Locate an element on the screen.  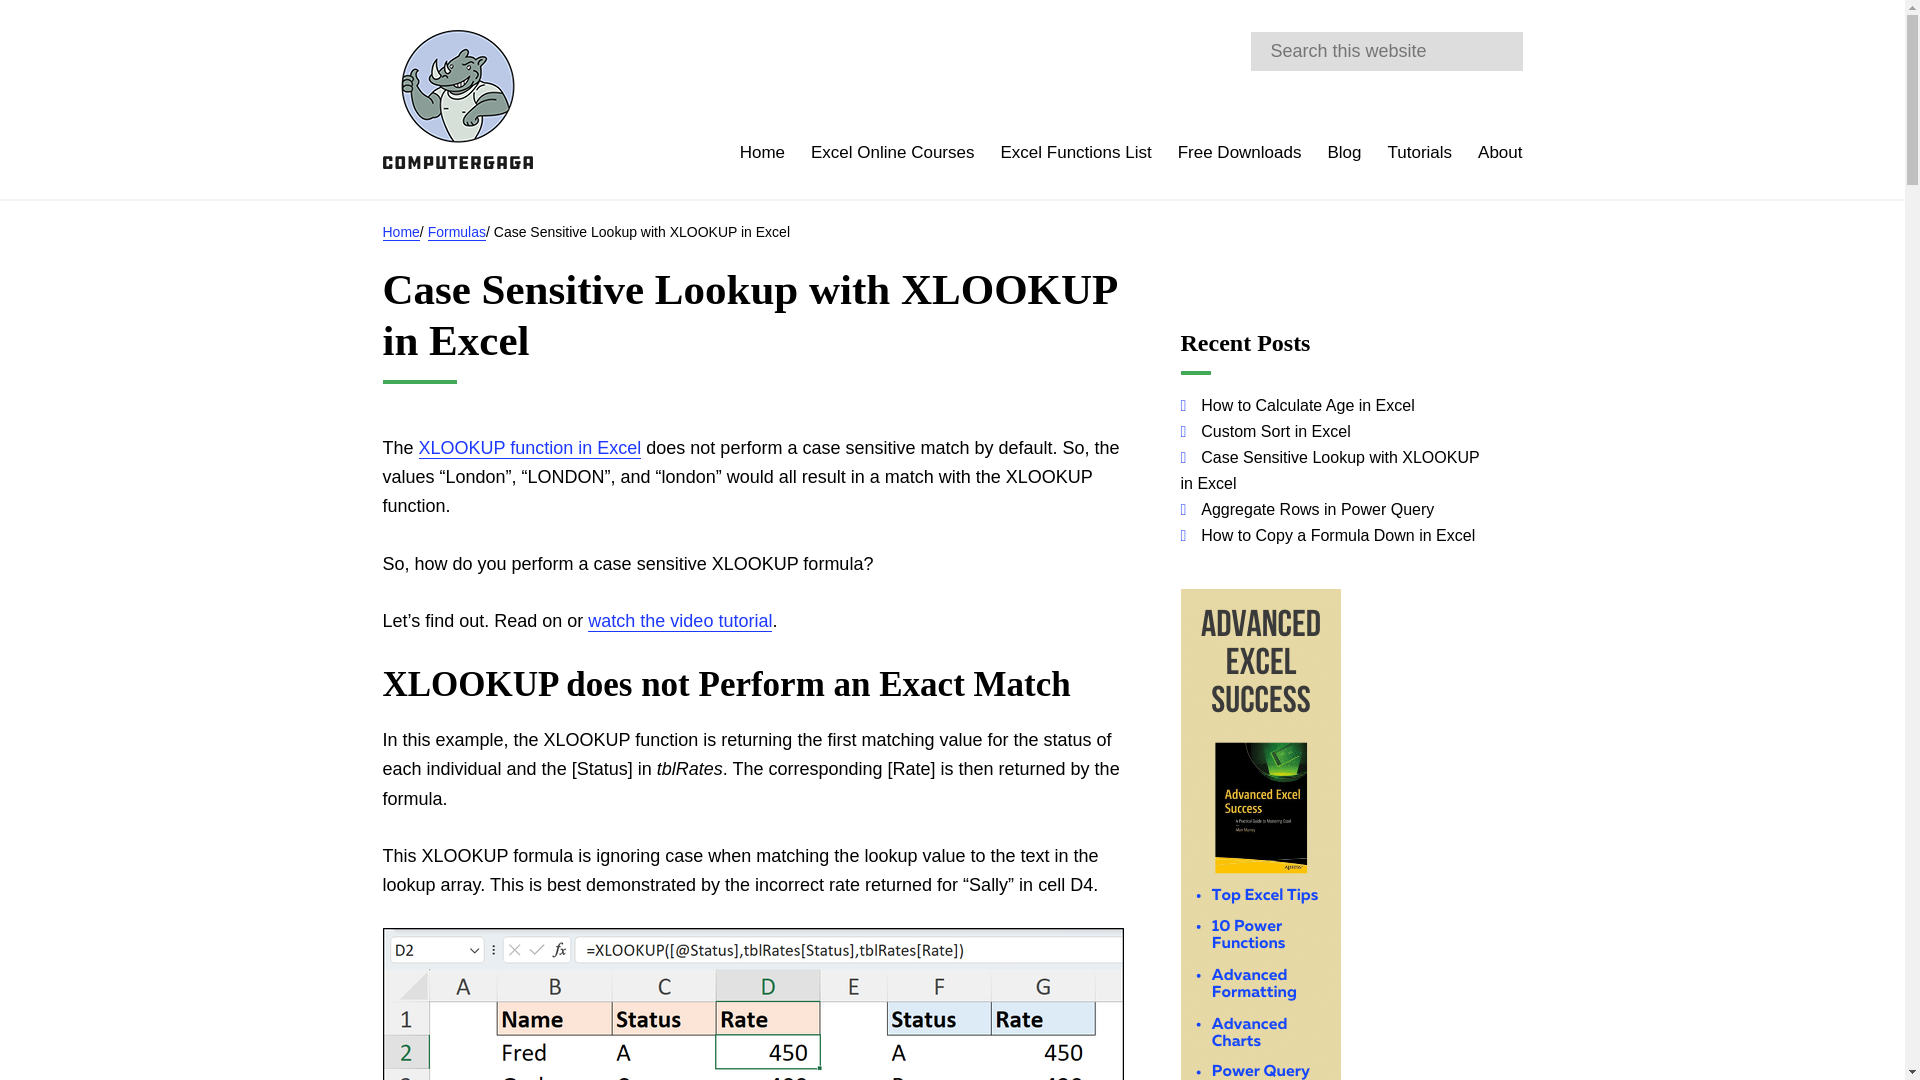
Home is located at coordinates (762, 156).